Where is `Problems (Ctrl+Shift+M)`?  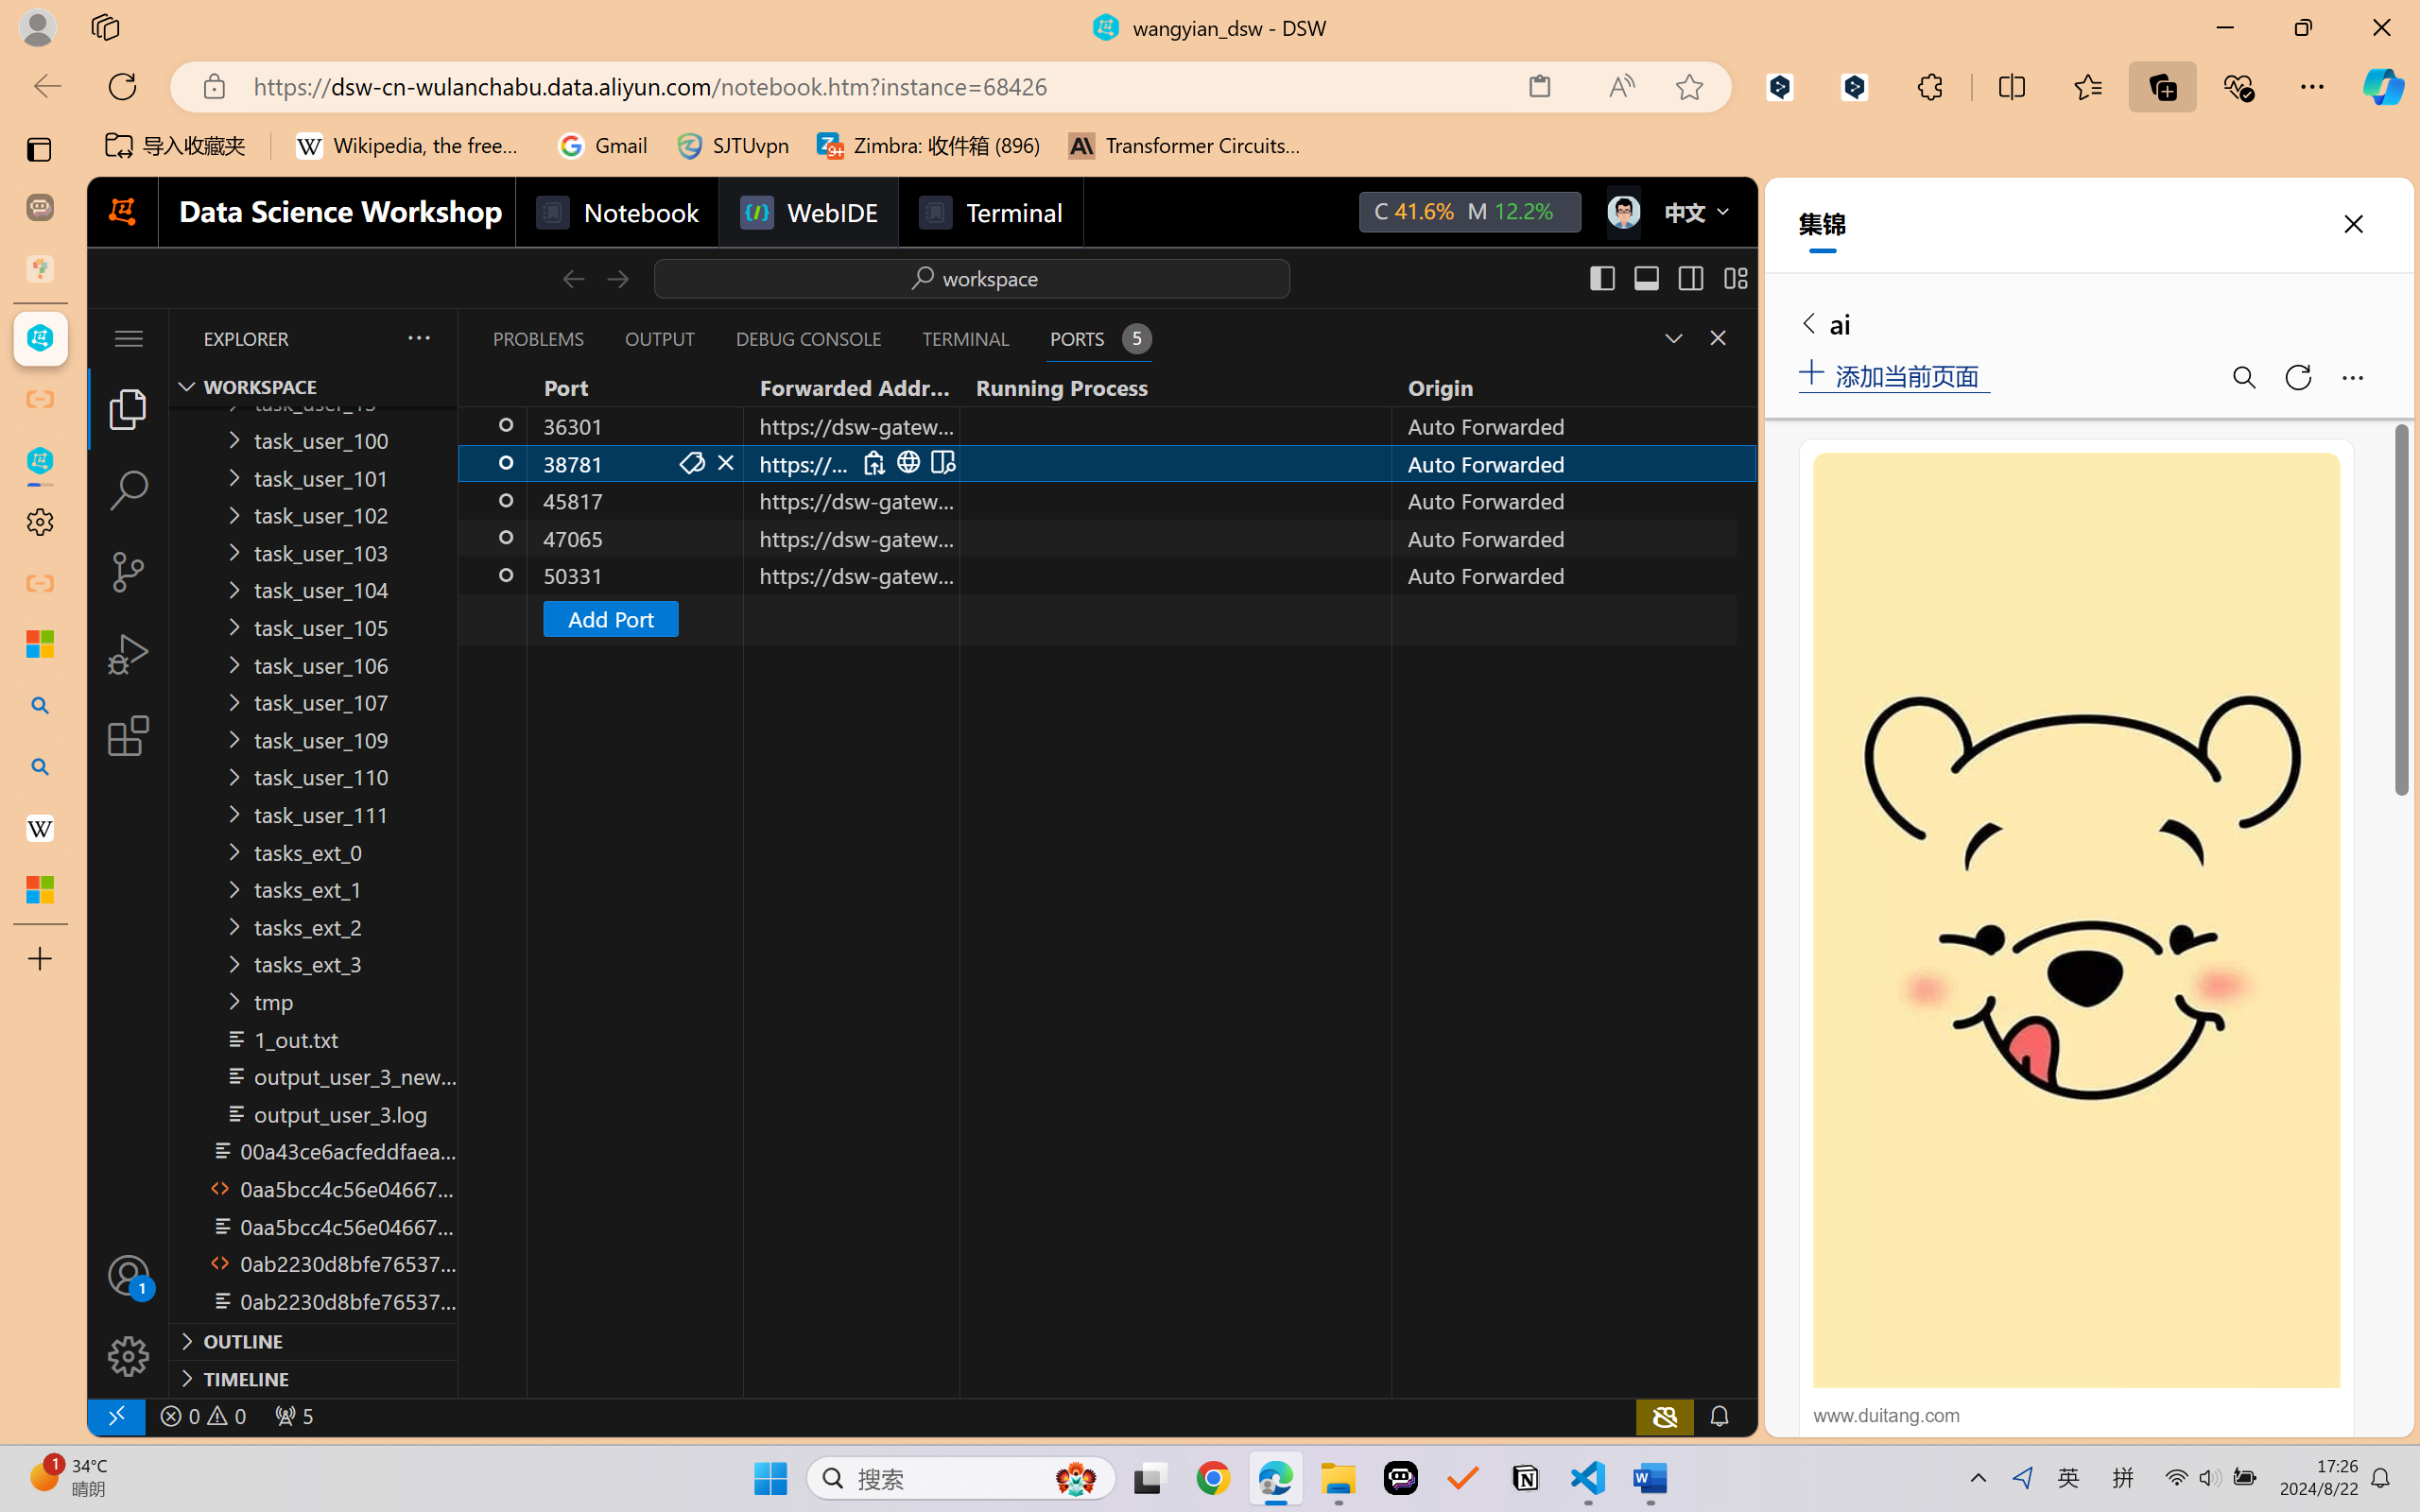 Problems (Ctrl+Shift+M) is located at coordinates (539, 338).